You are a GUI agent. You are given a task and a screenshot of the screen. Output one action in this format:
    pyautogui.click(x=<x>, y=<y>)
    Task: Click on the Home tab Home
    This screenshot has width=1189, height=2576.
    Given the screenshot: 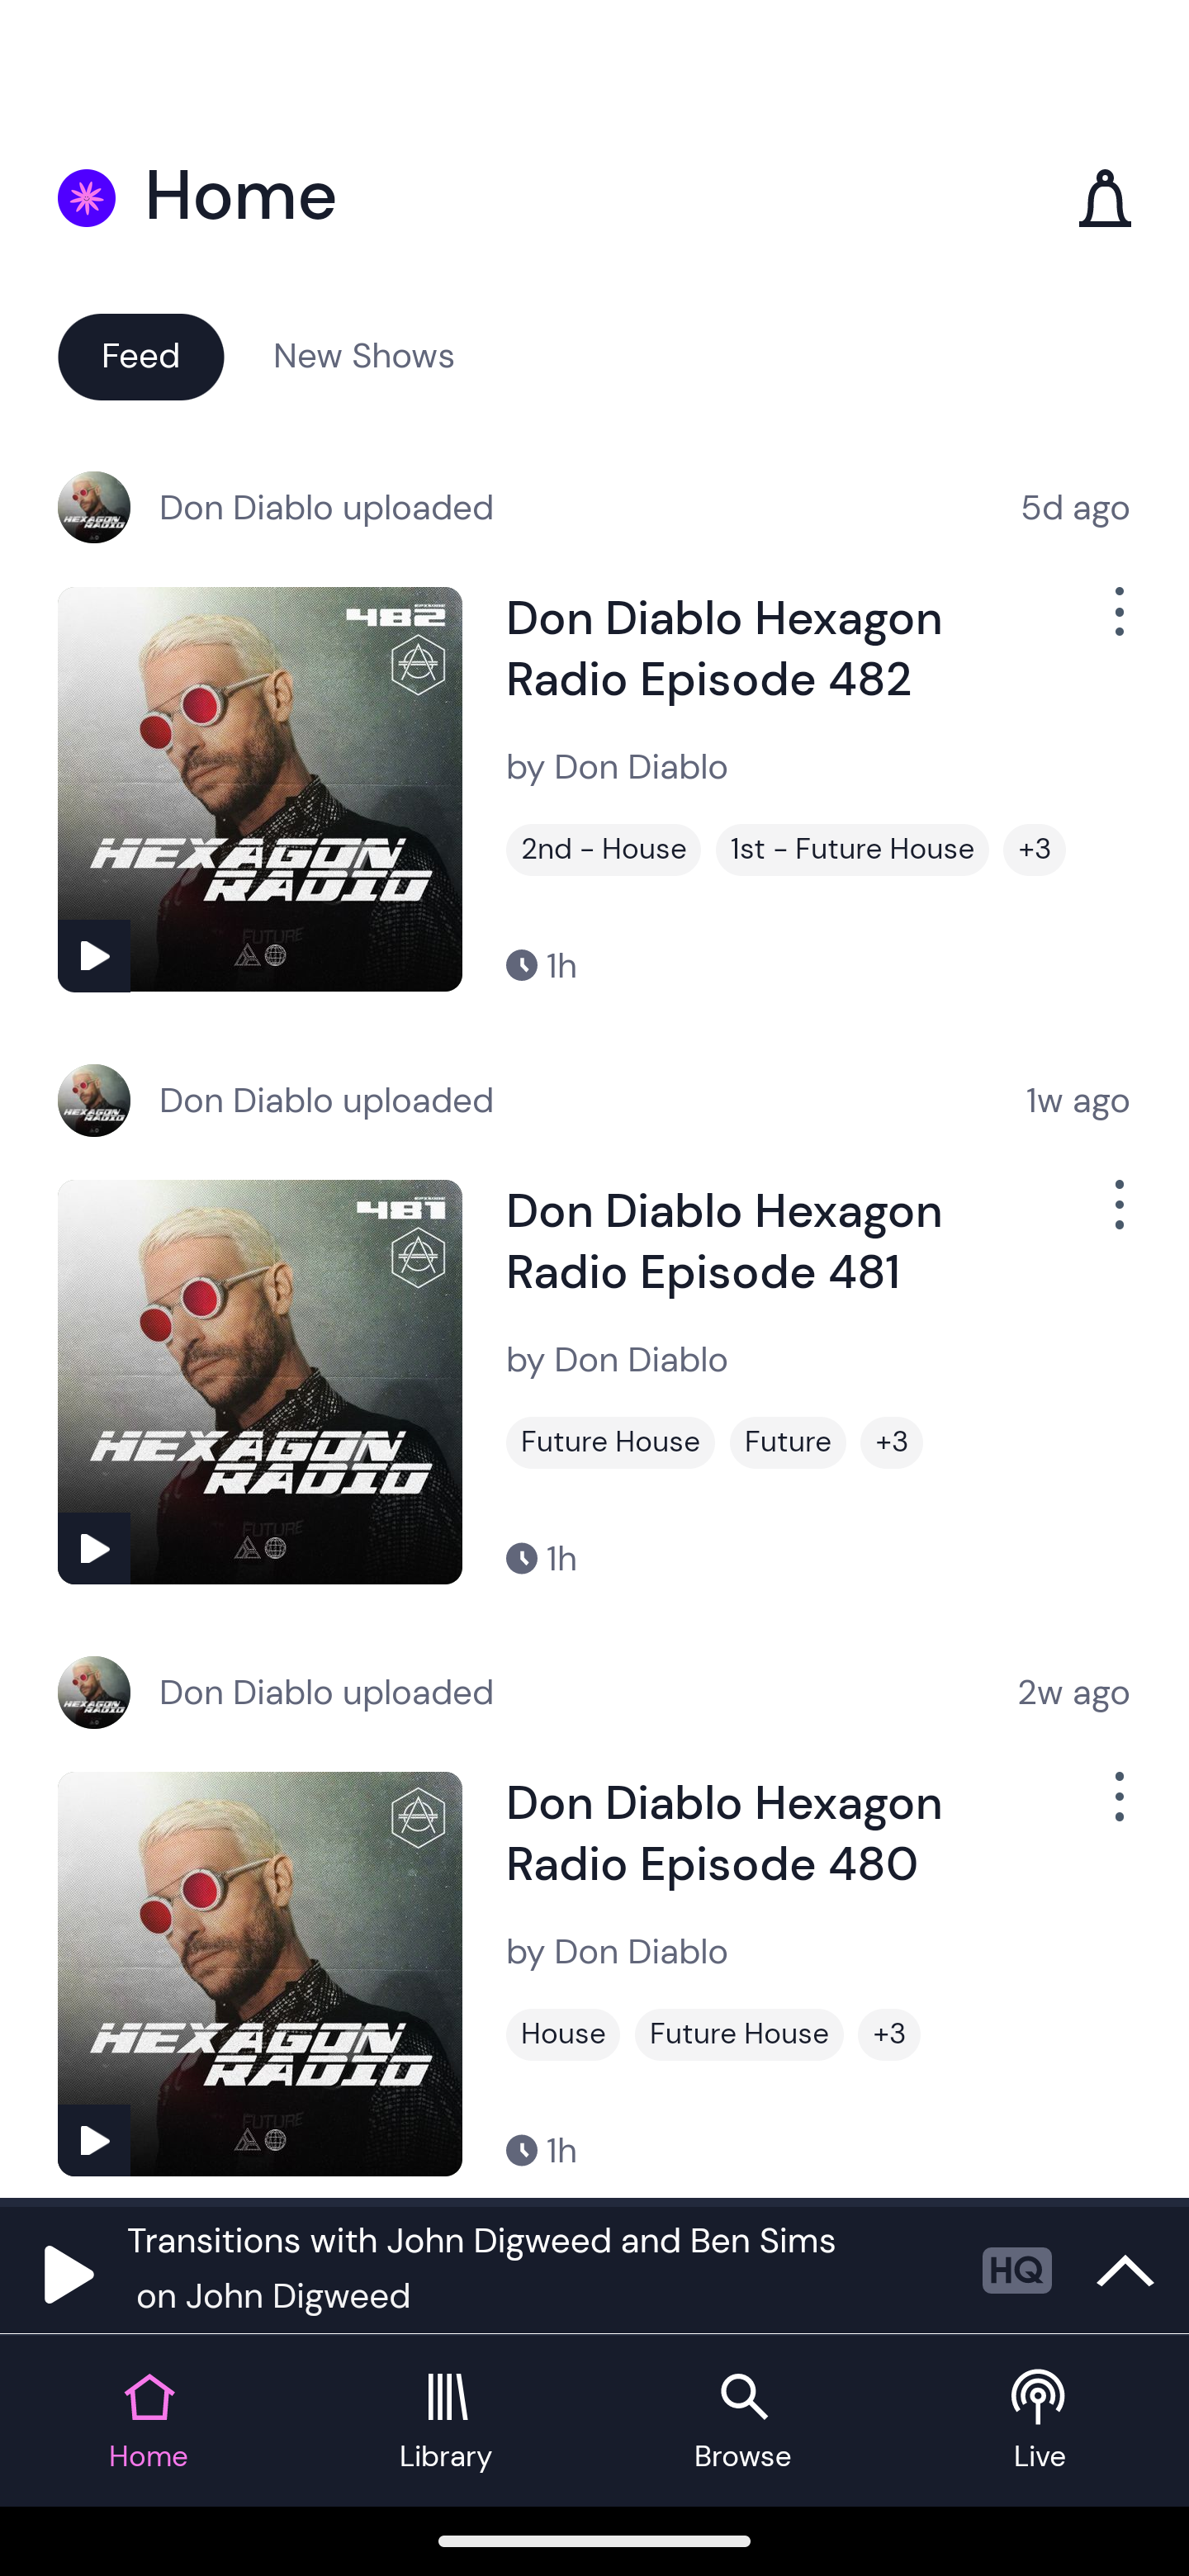 What is the action you would take?
    pyautogui.click(x=149, y=2421)
    